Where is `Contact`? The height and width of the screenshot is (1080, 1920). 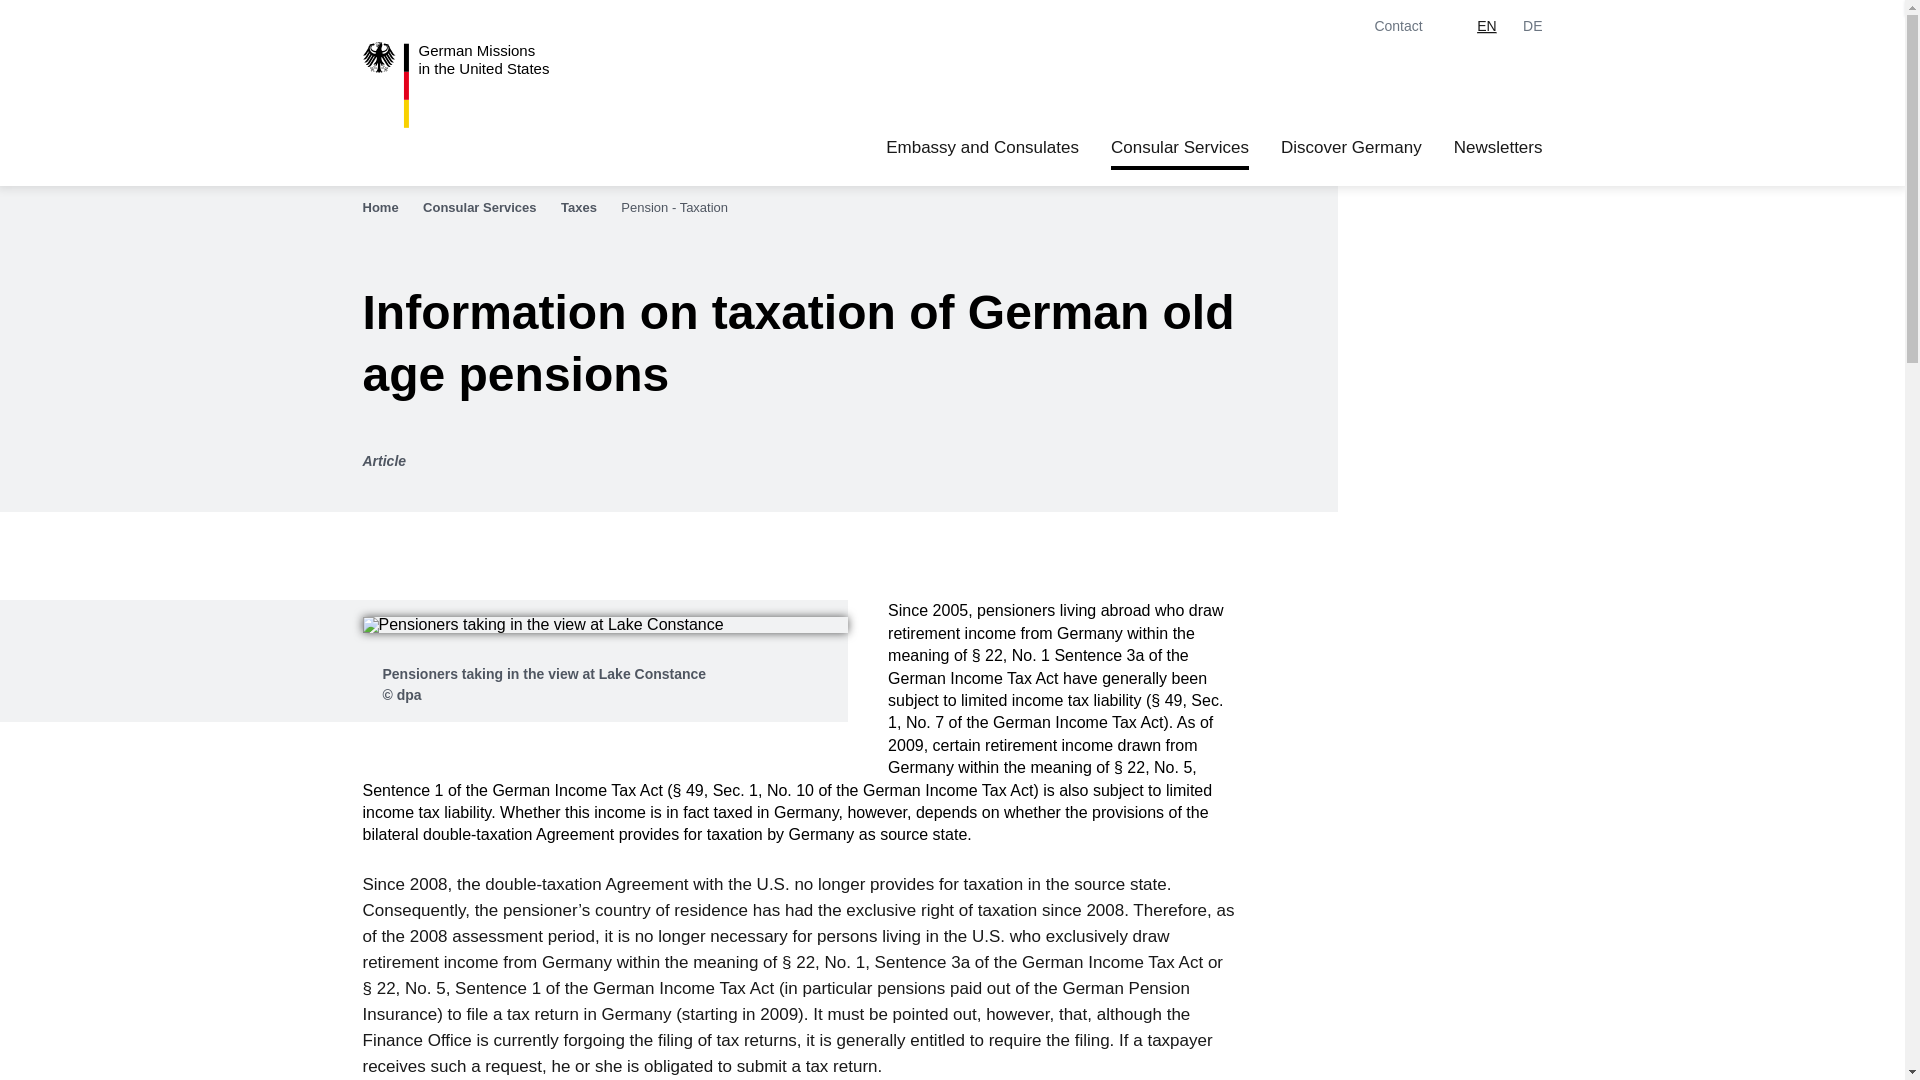
Contact is located at coordinates (1412, 26).